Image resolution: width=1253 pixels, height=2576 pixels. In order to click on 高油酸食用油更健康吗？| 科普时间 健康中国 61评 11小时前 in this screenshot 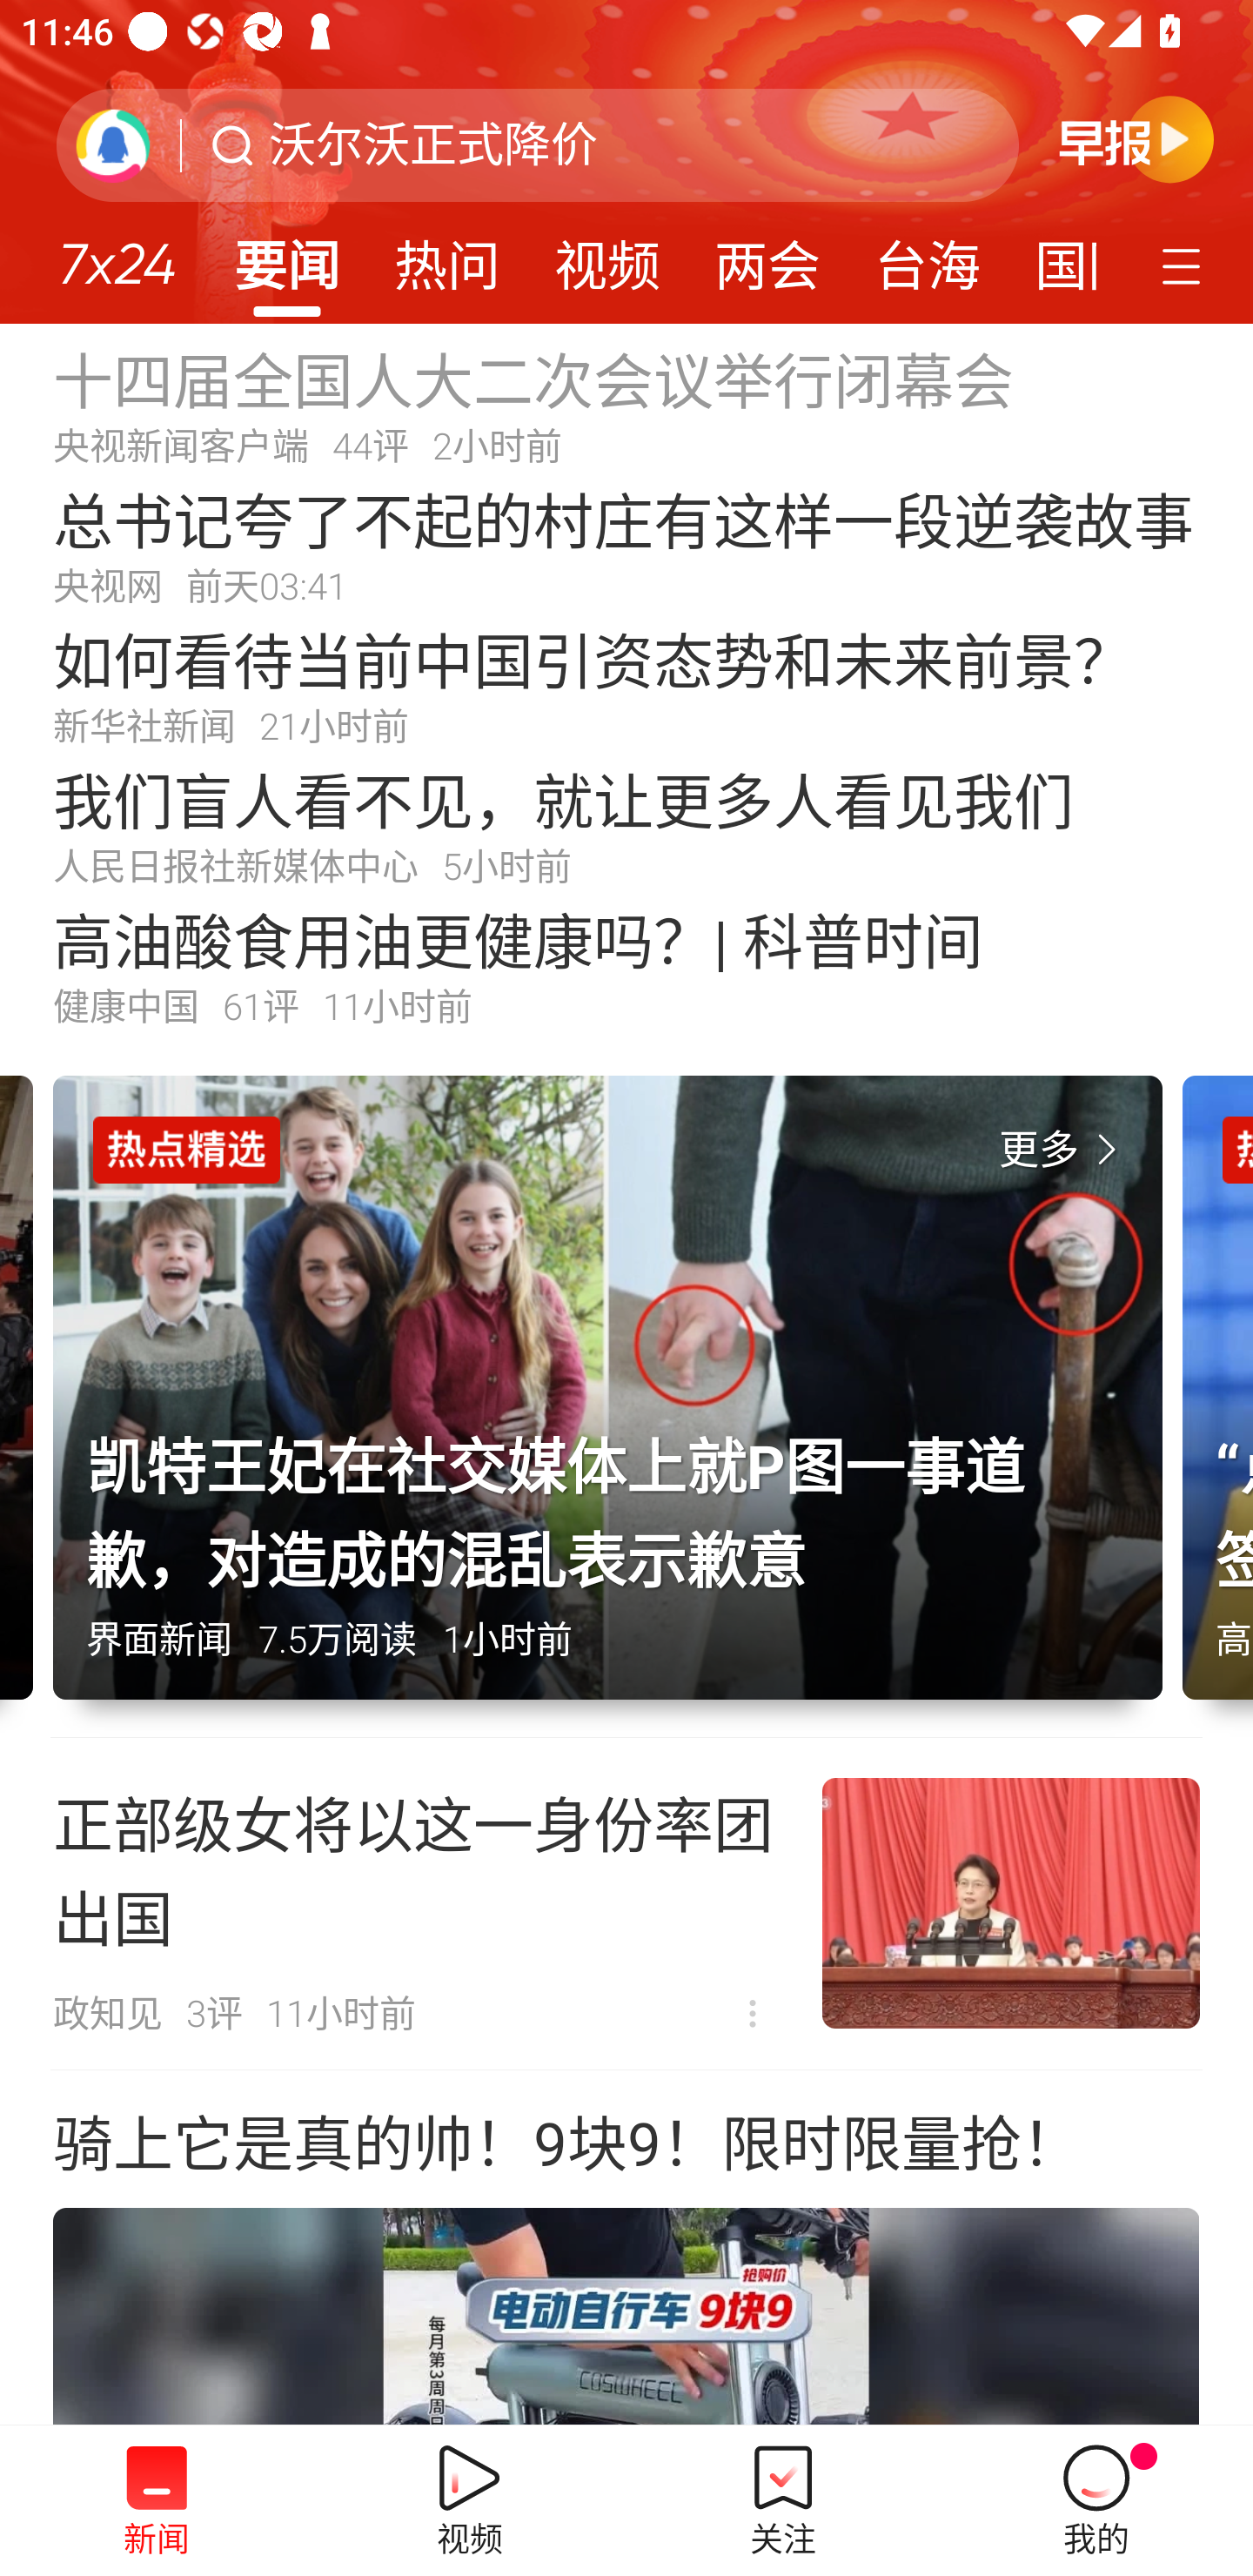, I will do `click(626, 966)`.